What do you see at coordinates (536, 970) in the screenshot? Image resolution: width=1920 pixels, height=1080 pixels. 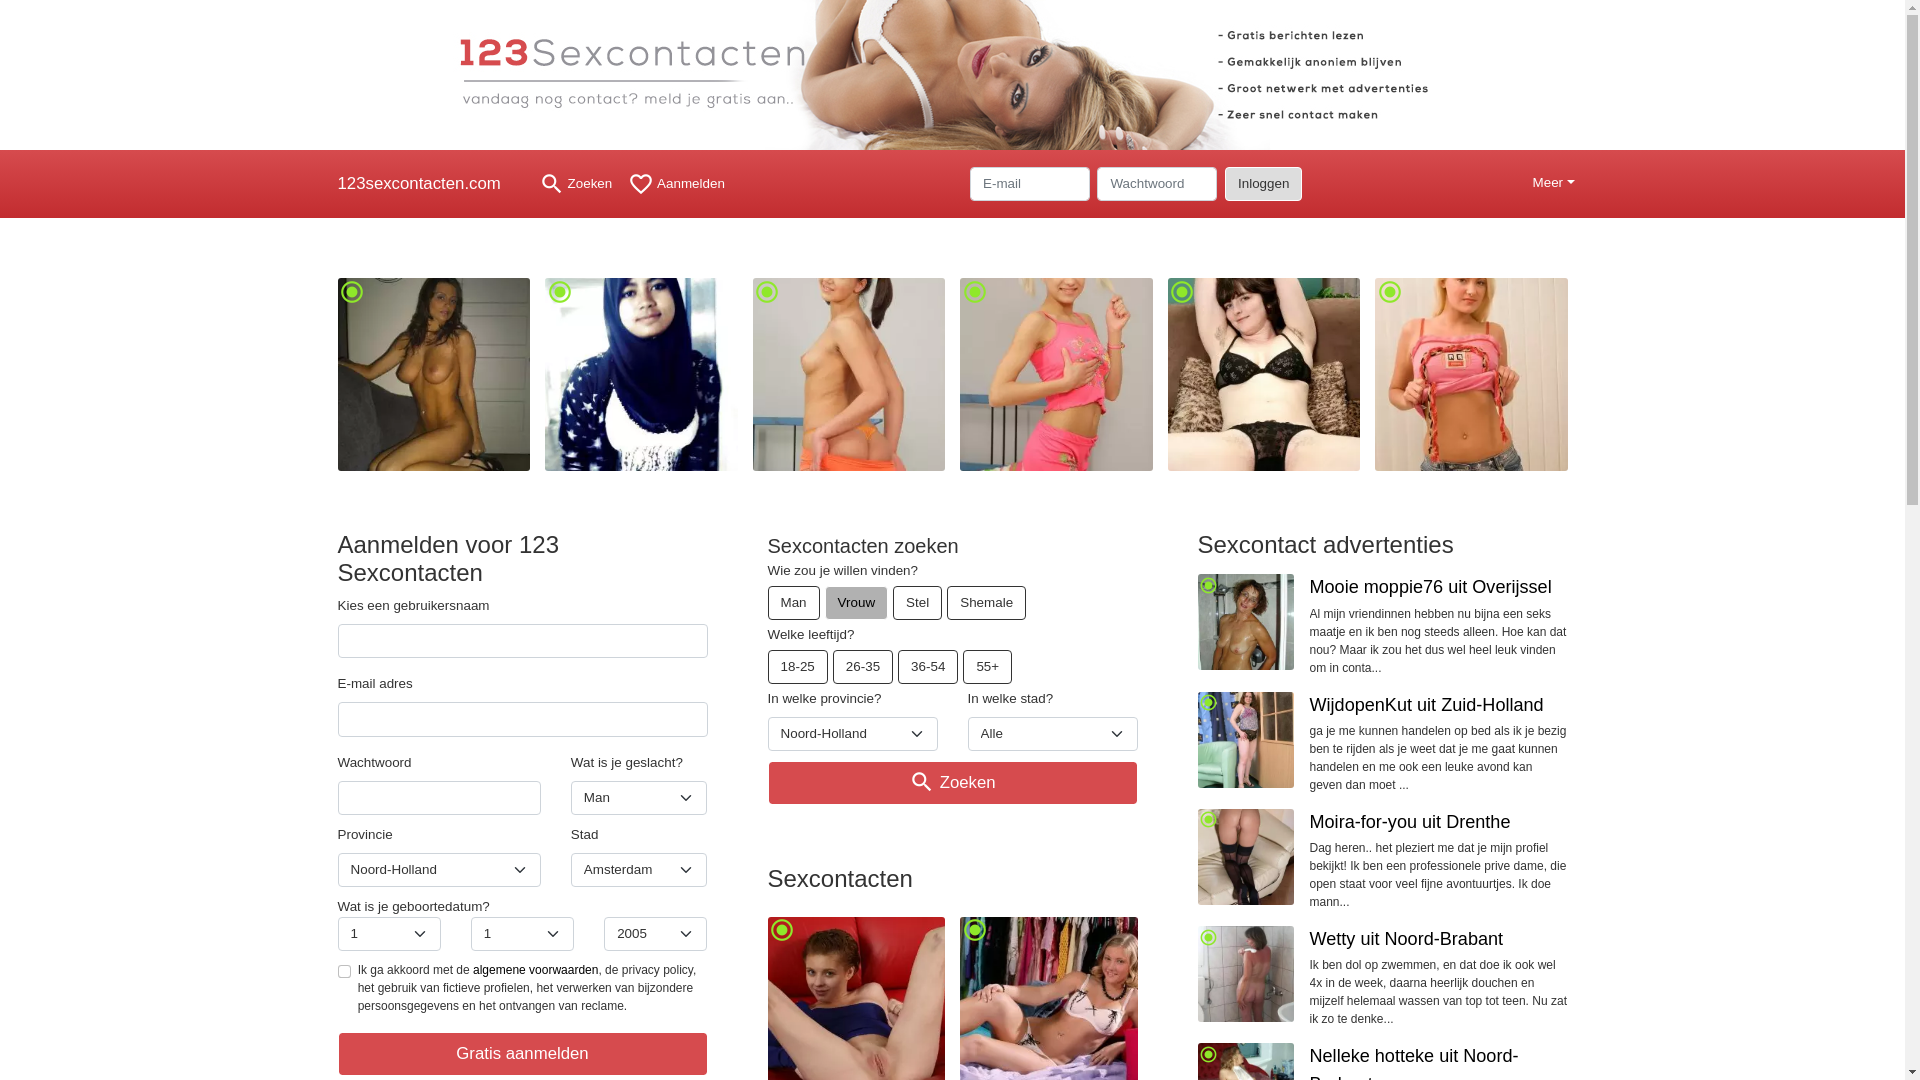 I see `algemene voorwaarden` at bounding box center [536, 970].